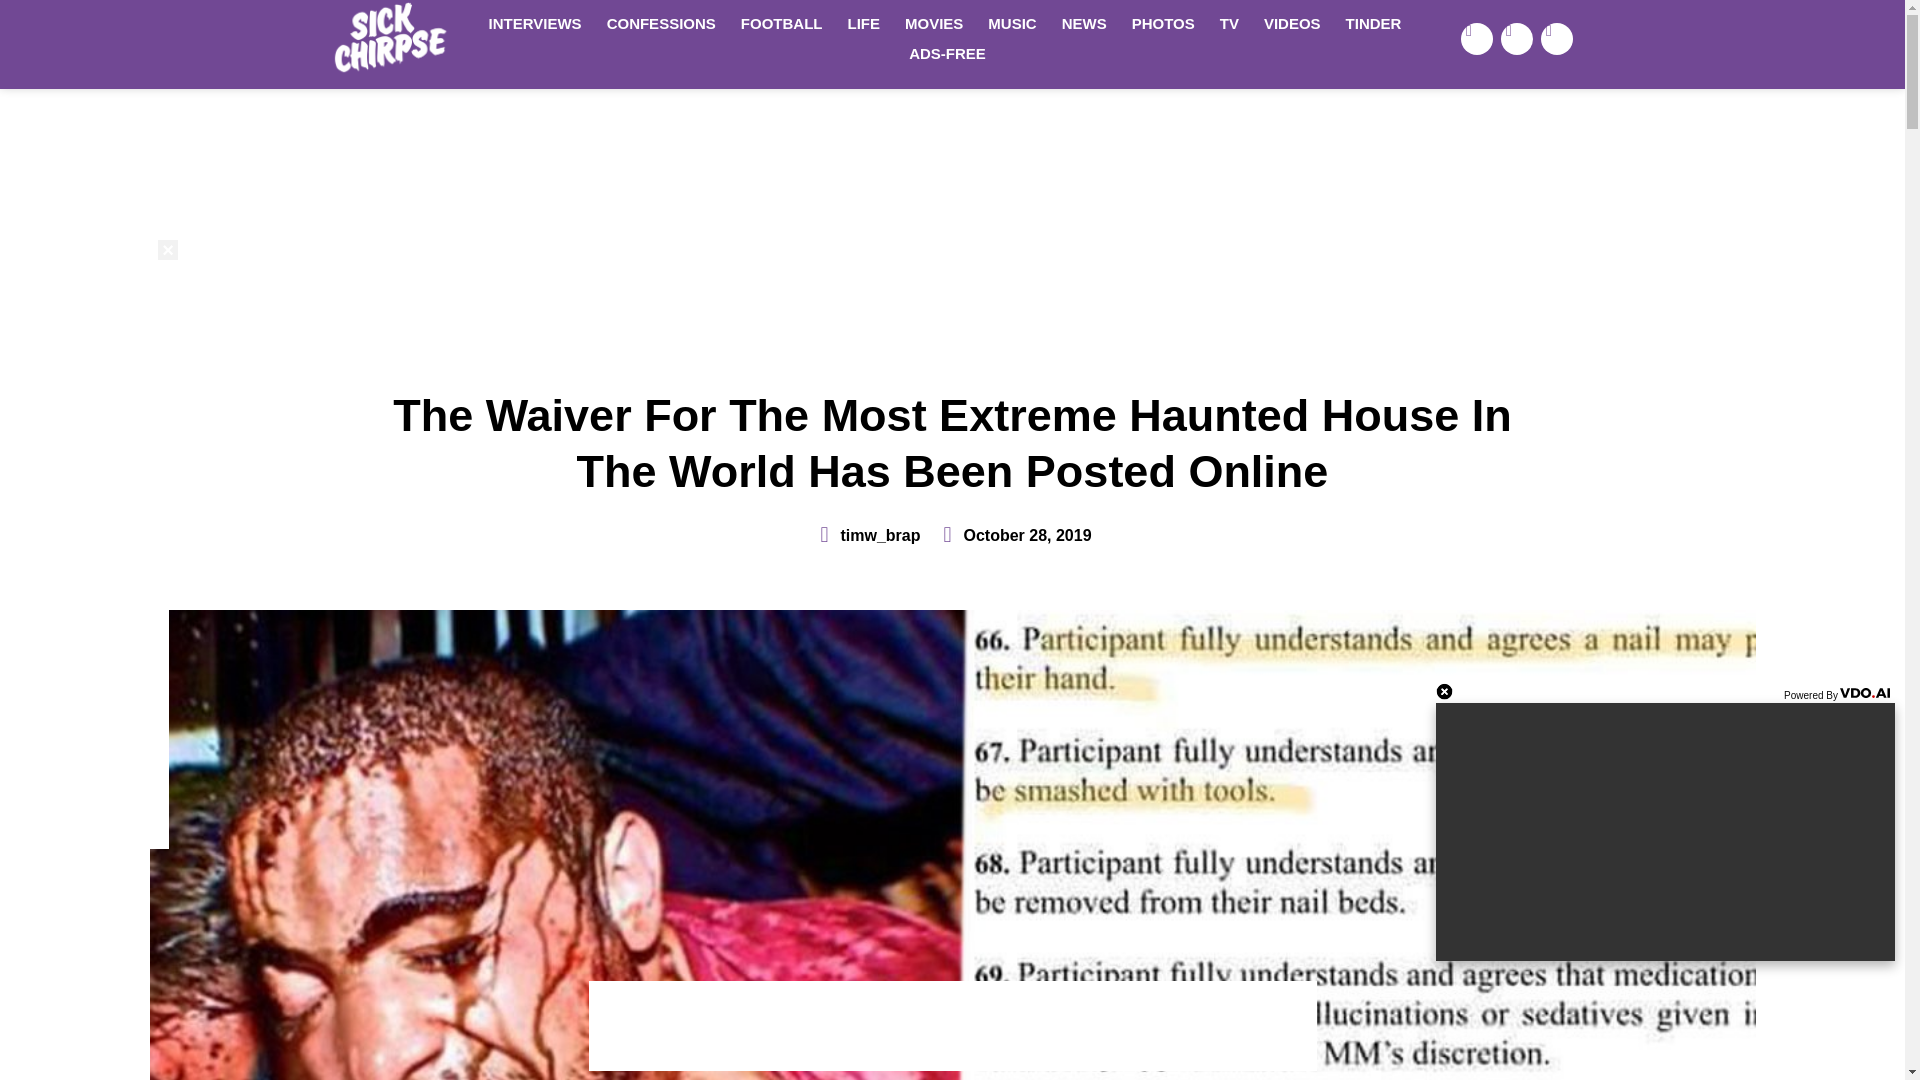 The image size is (1920, 1080). I want to click on CONFESSIONS, so click(661, 23).